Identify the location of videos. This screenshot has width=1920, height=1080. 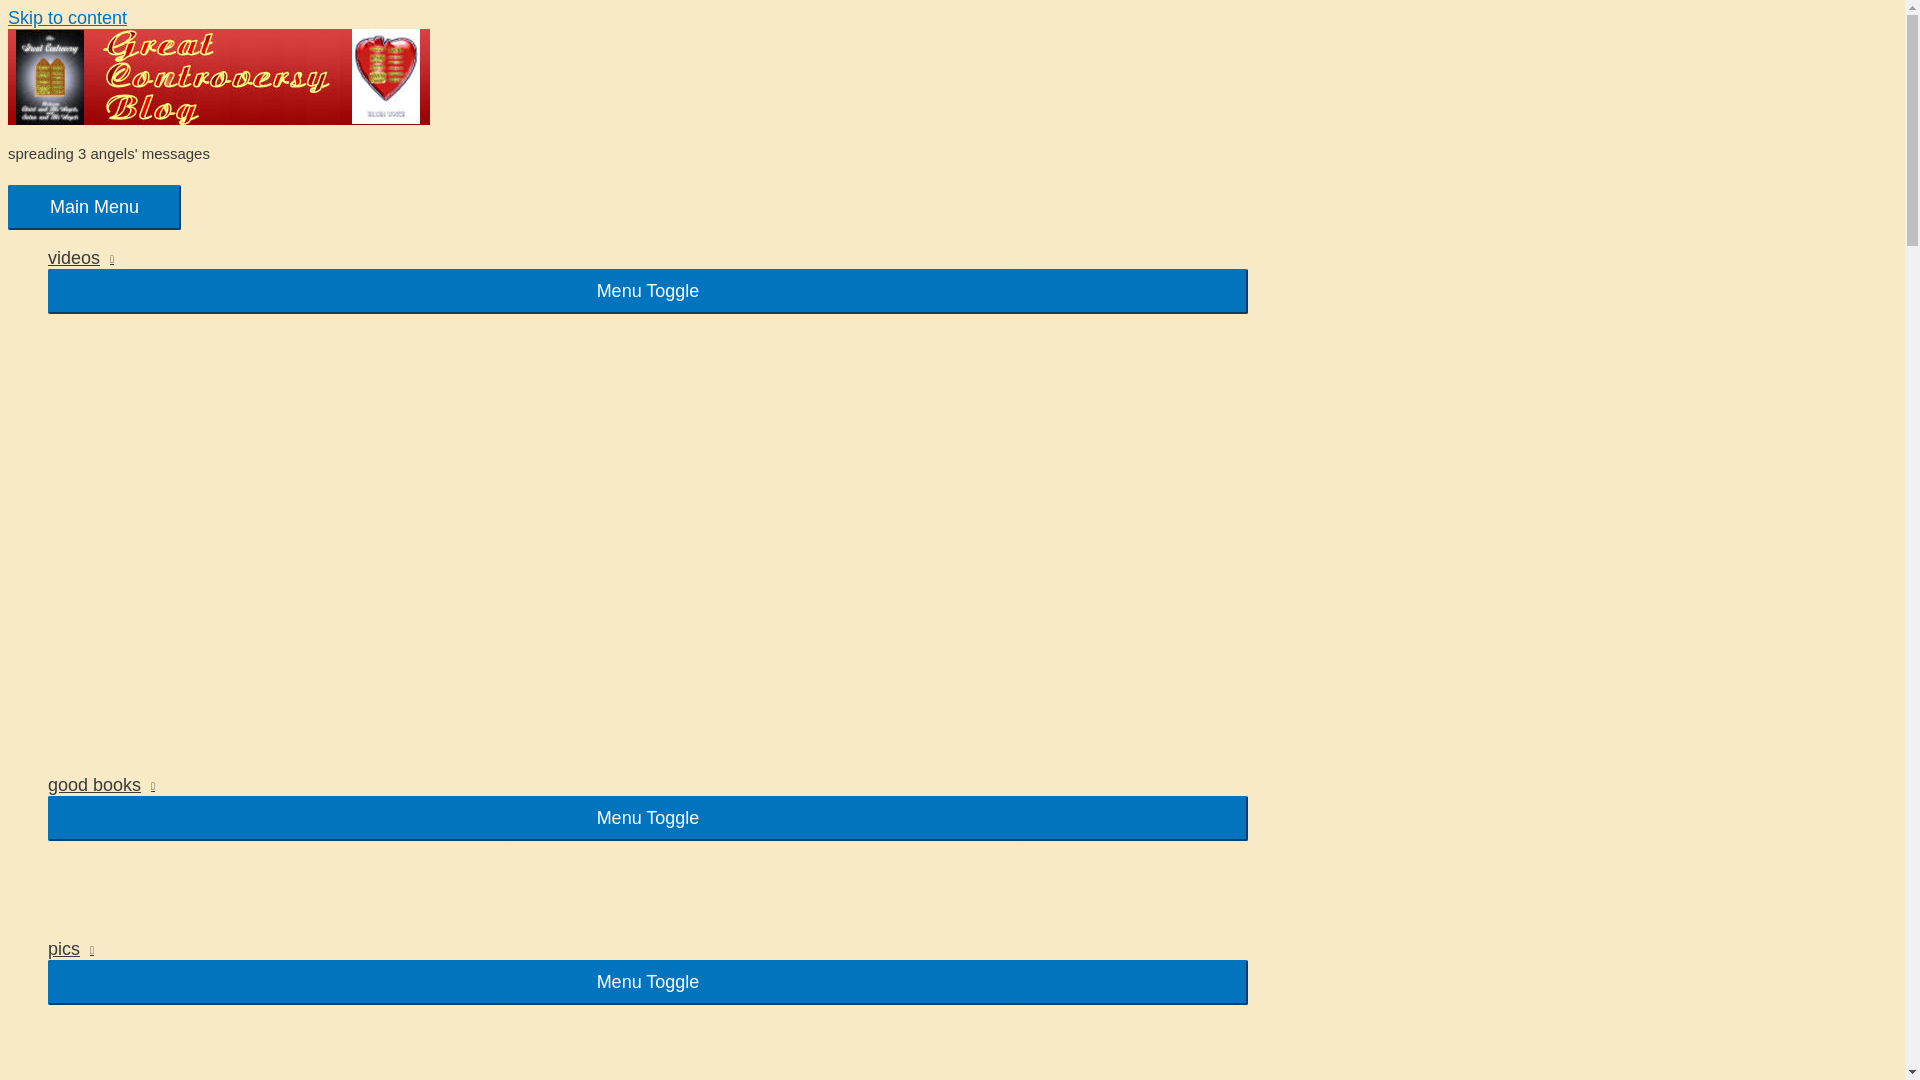
(648, 258).